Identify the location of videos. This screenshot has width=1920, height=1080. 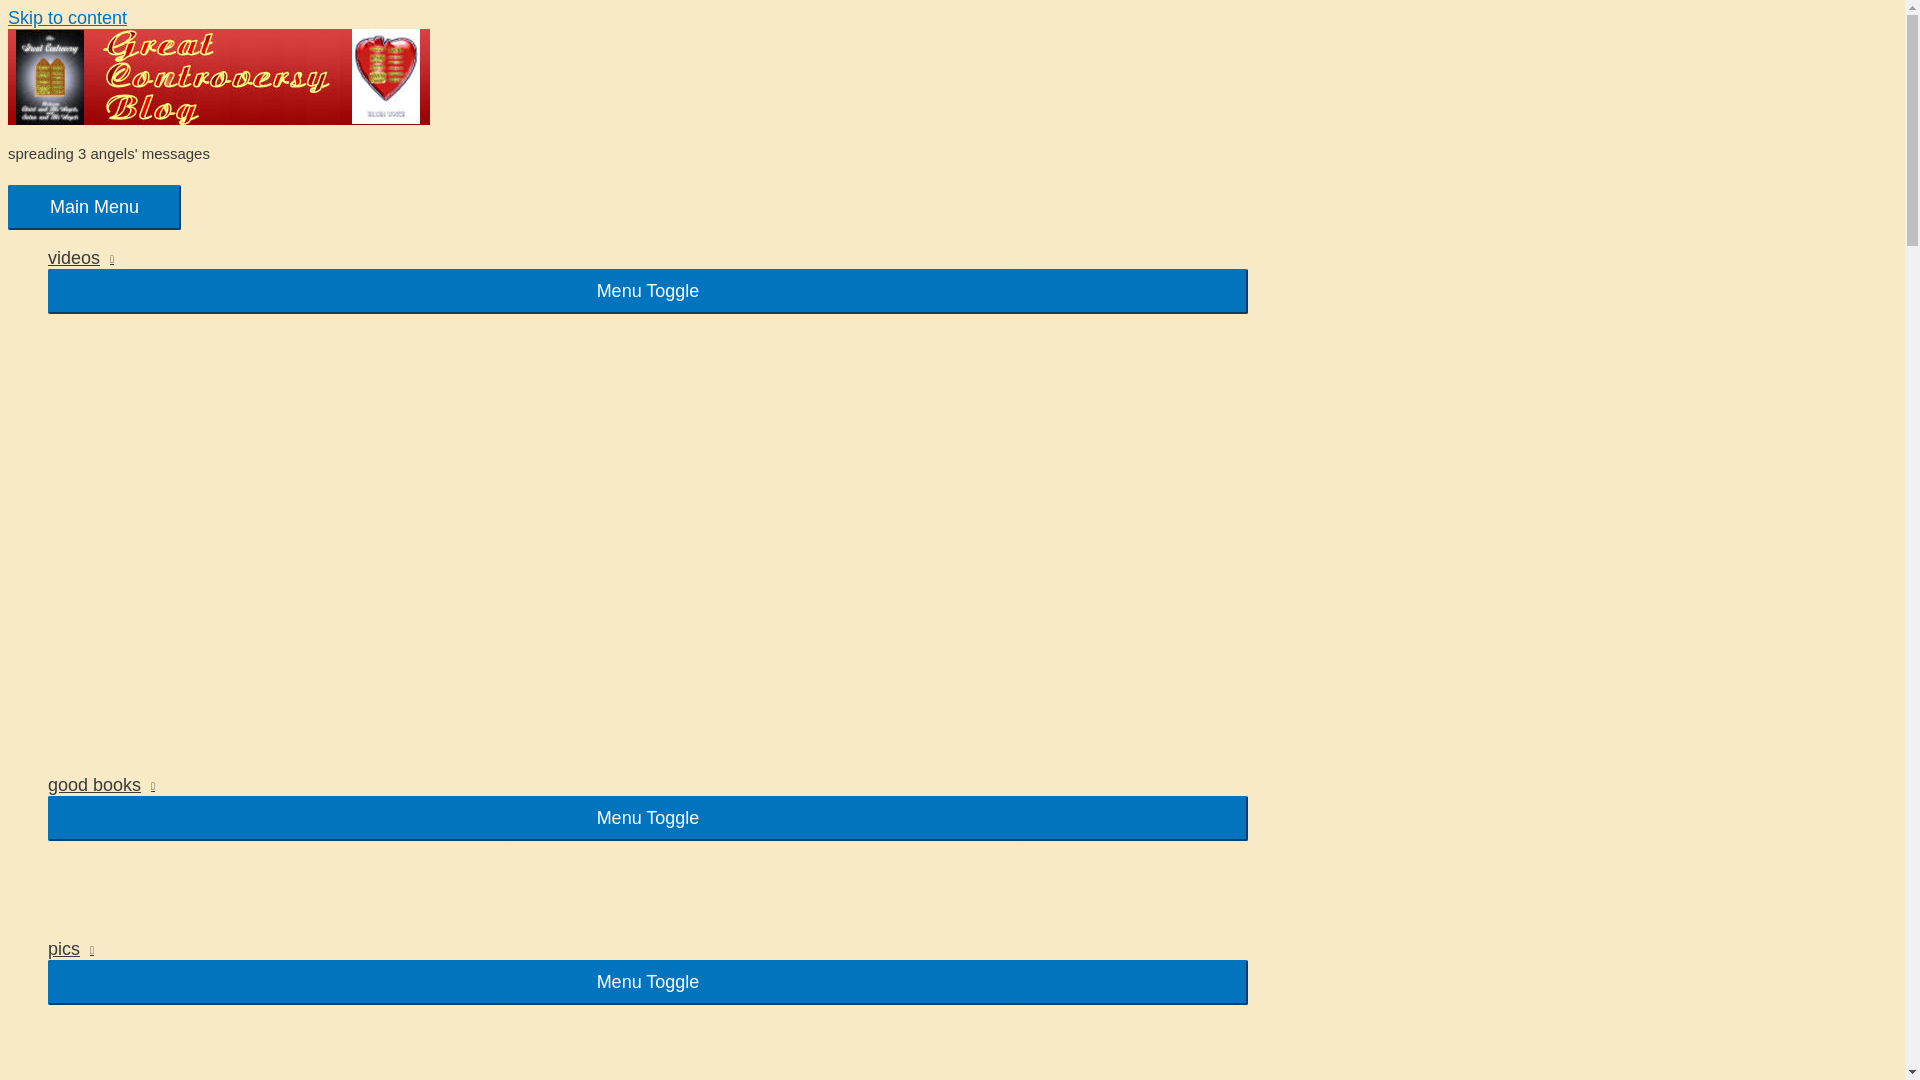
(648, 258).